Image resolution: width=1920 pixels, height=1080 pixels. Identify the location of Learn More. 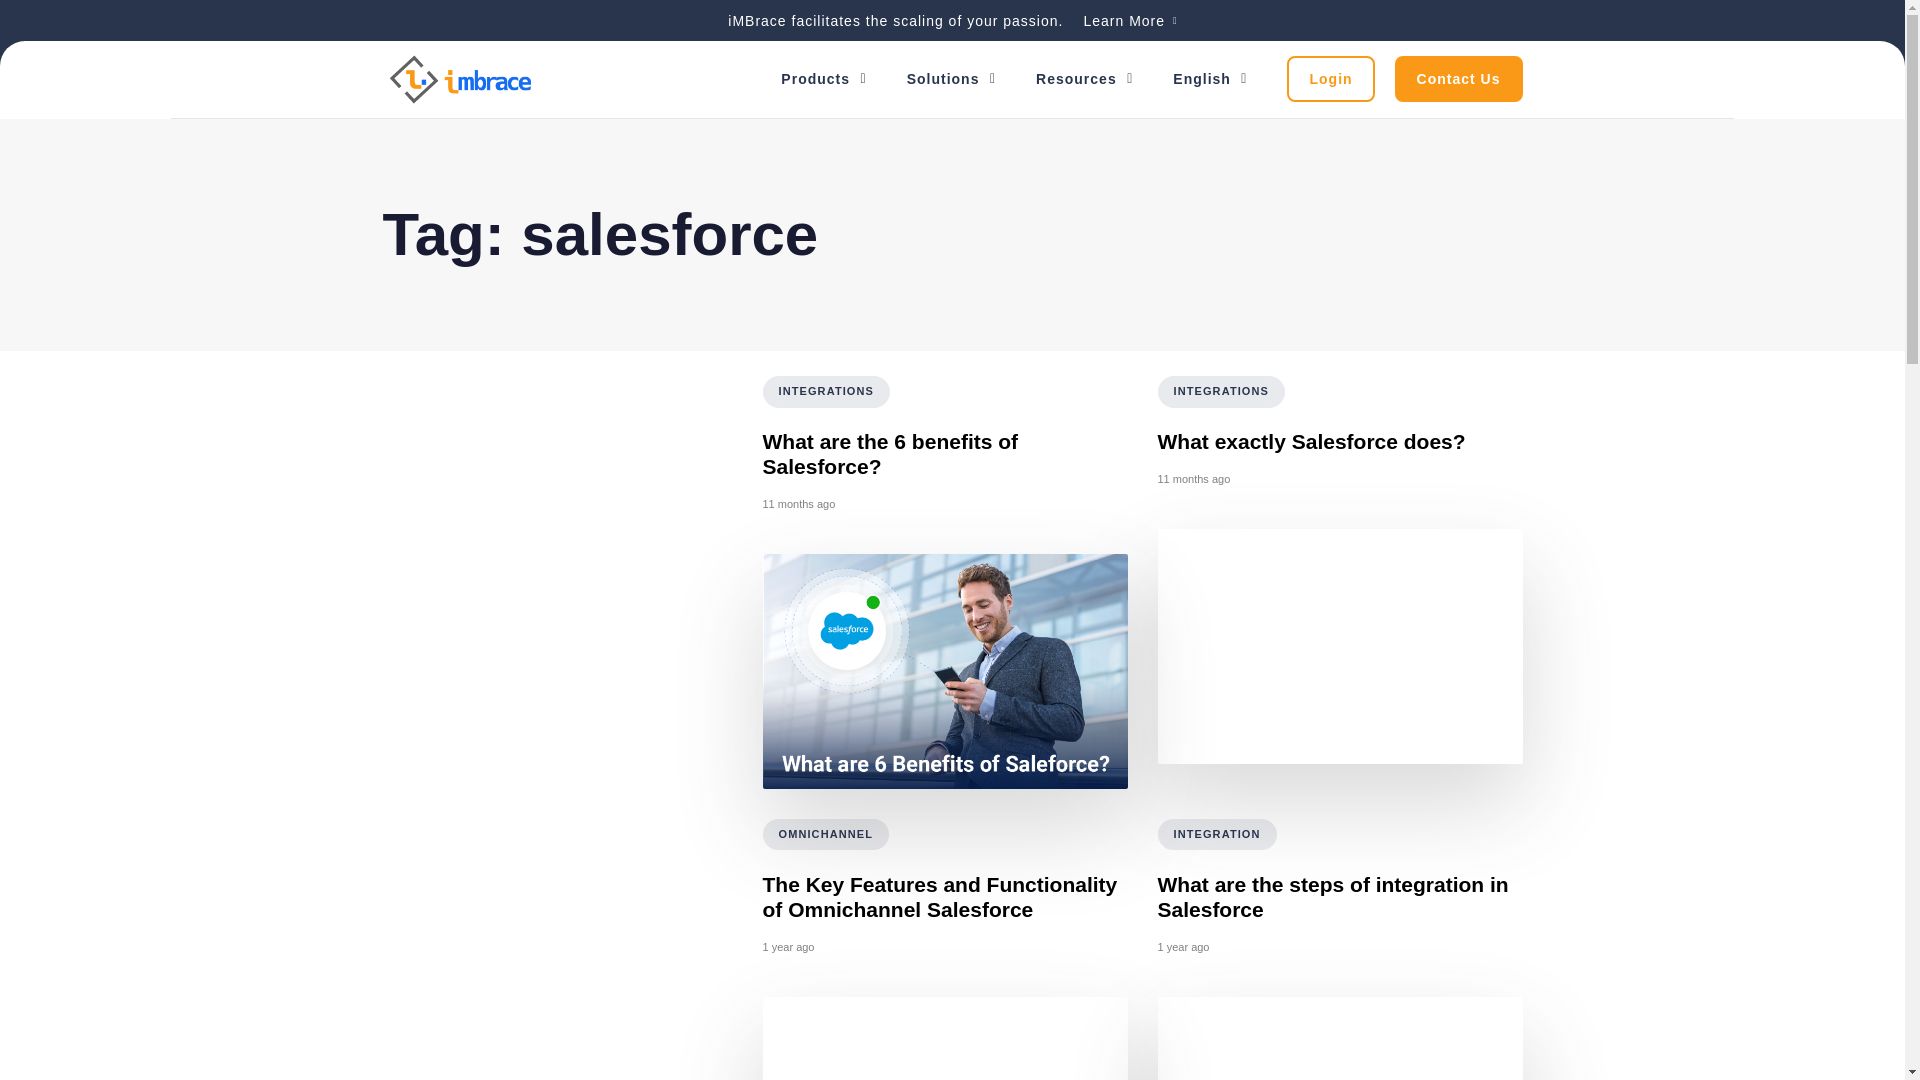
(1128, 20).